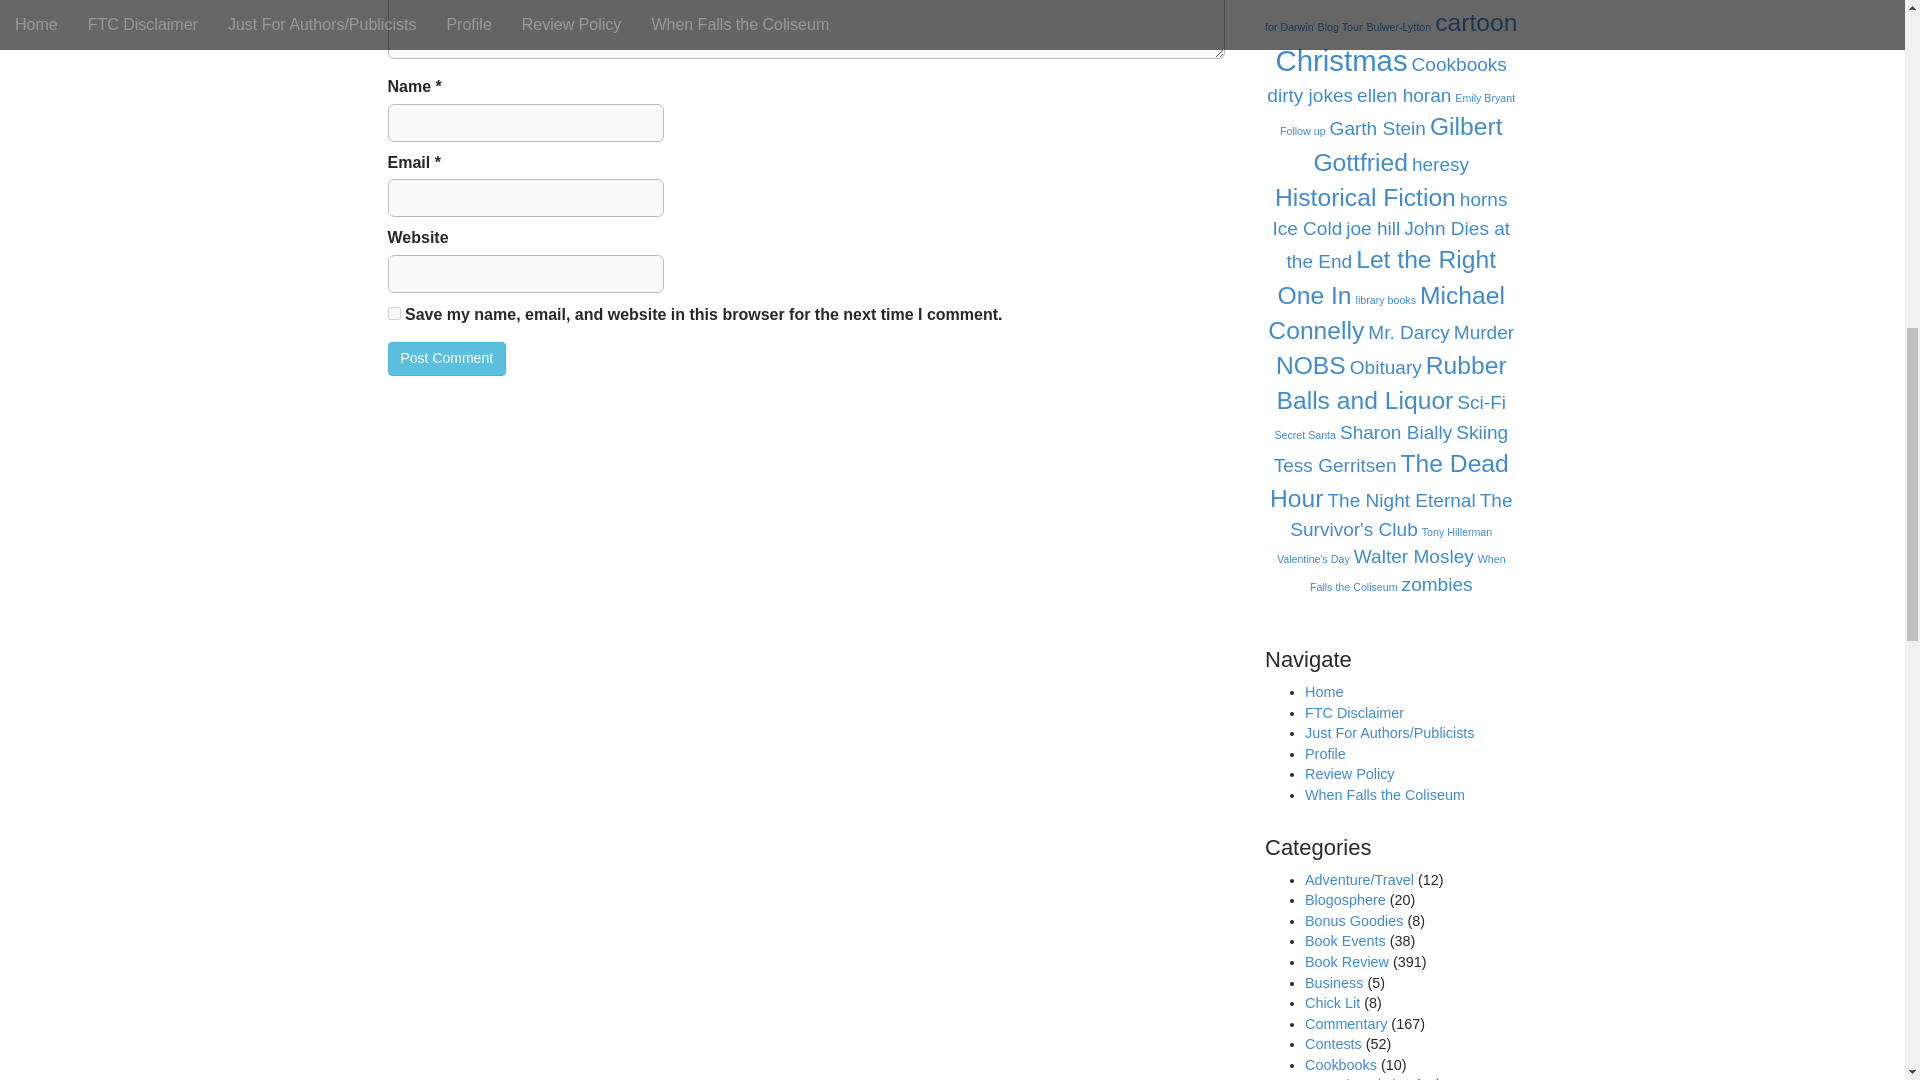 This screenshot has height=1080, width=1920. Describe the element at coordinates (1346, 941) in the screenshot. I see `Signings, readings, sales and other book-related activities` at that location.